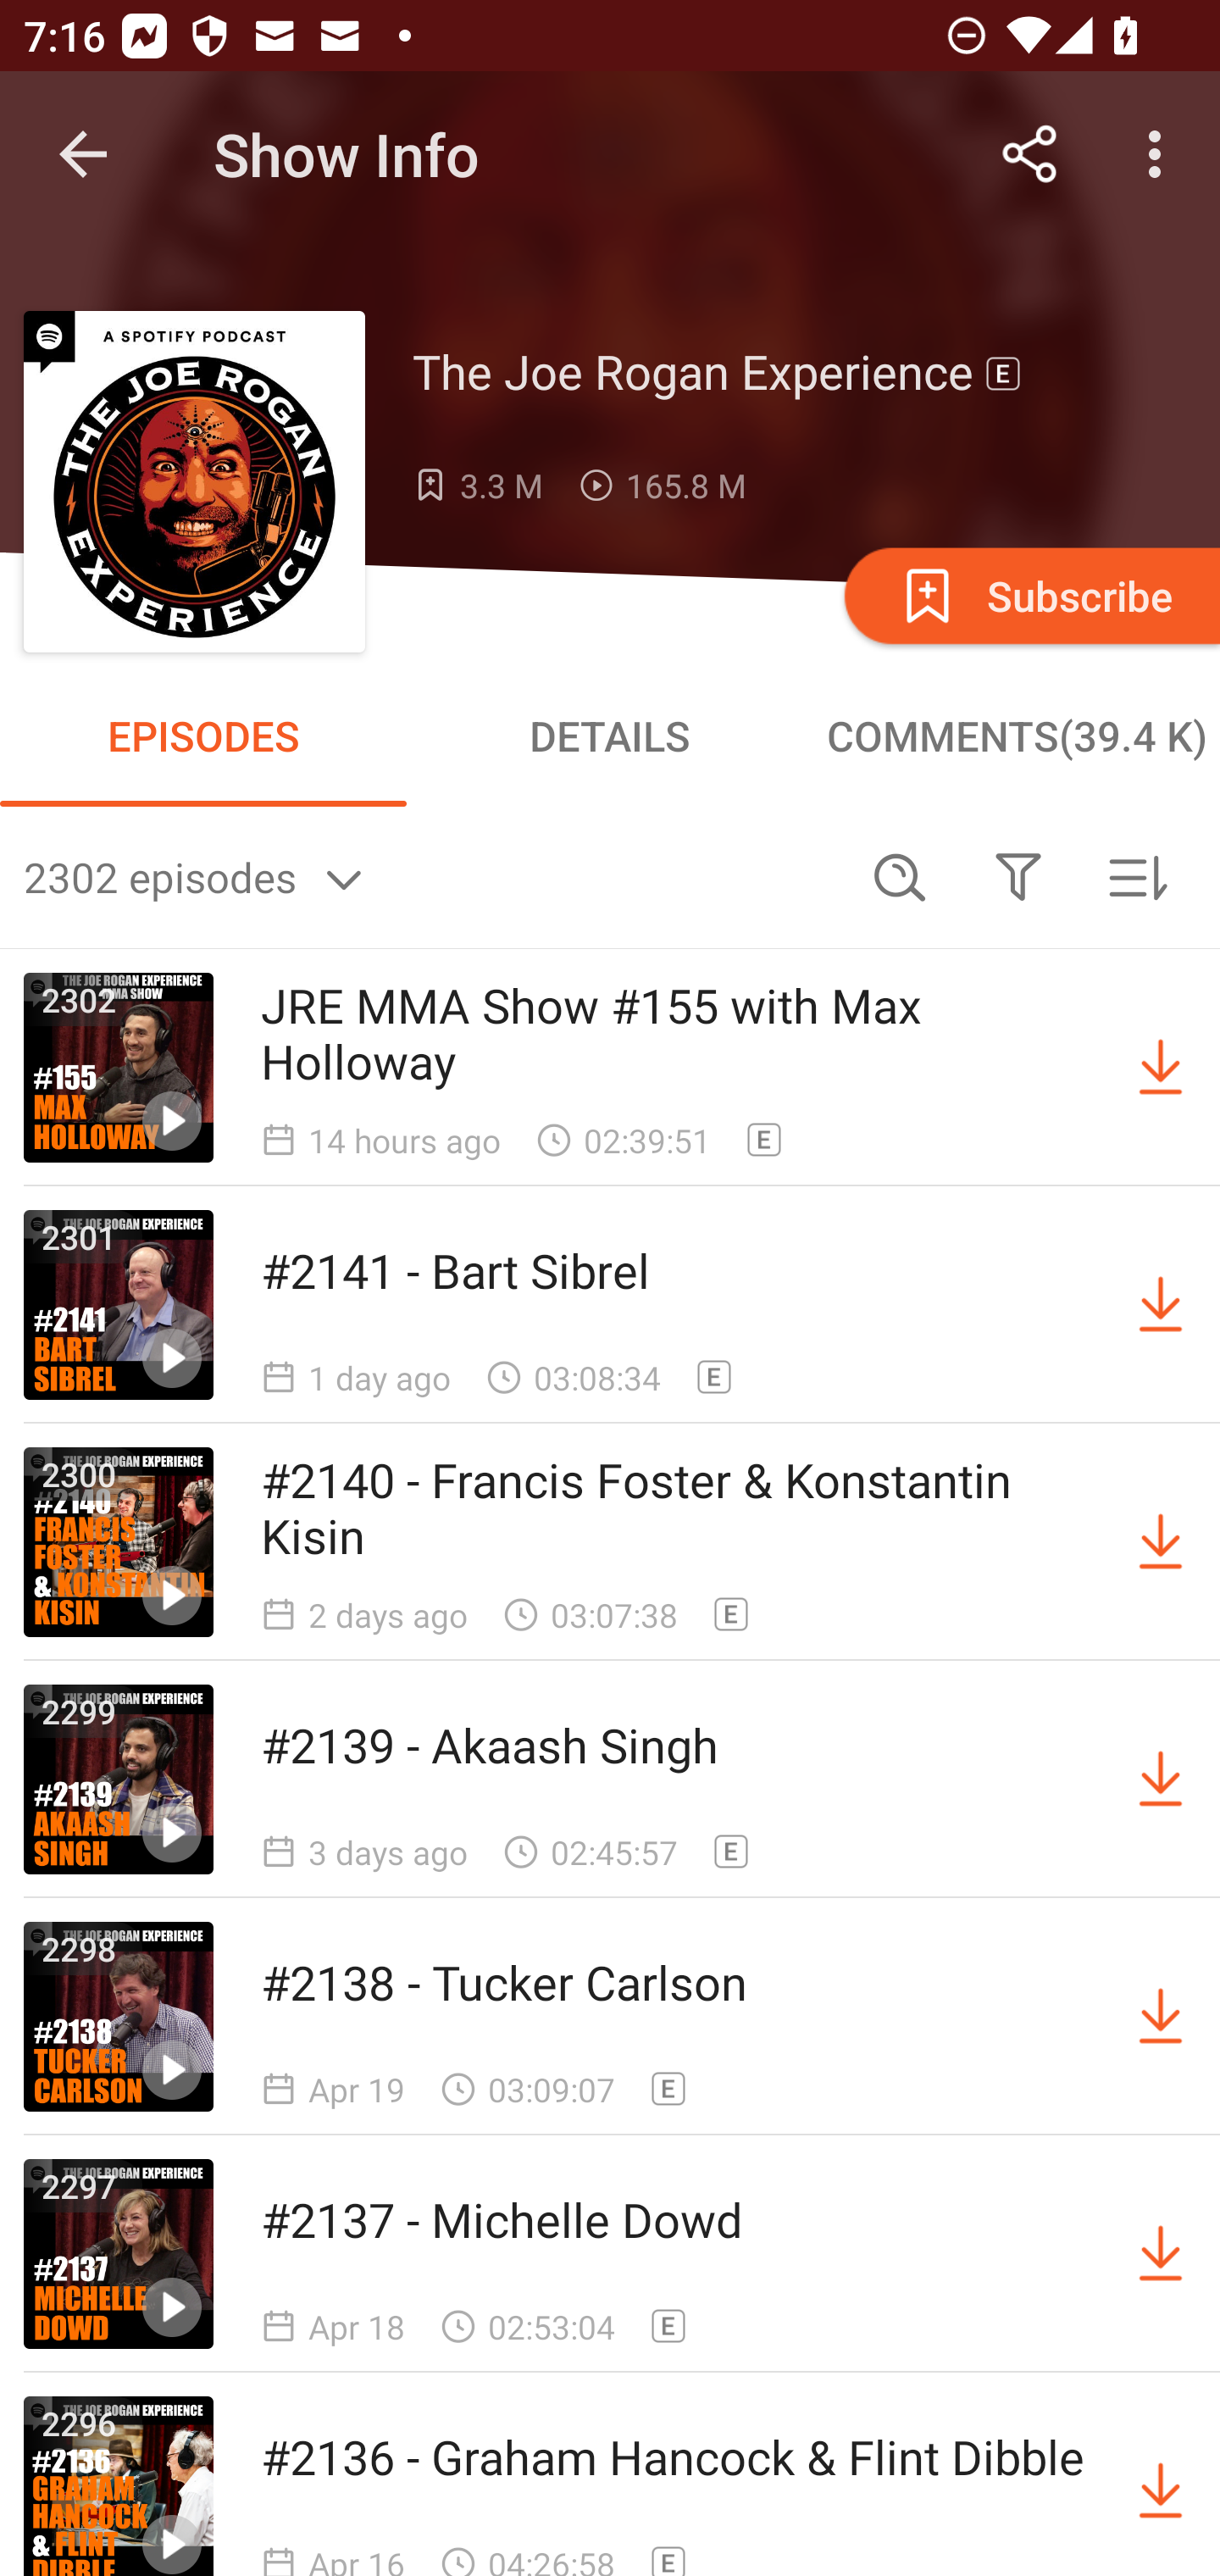  Describe the element at coordinates (1017, 736) in the screenshot. I see `COMMENTS(39.4 K)` at that location.